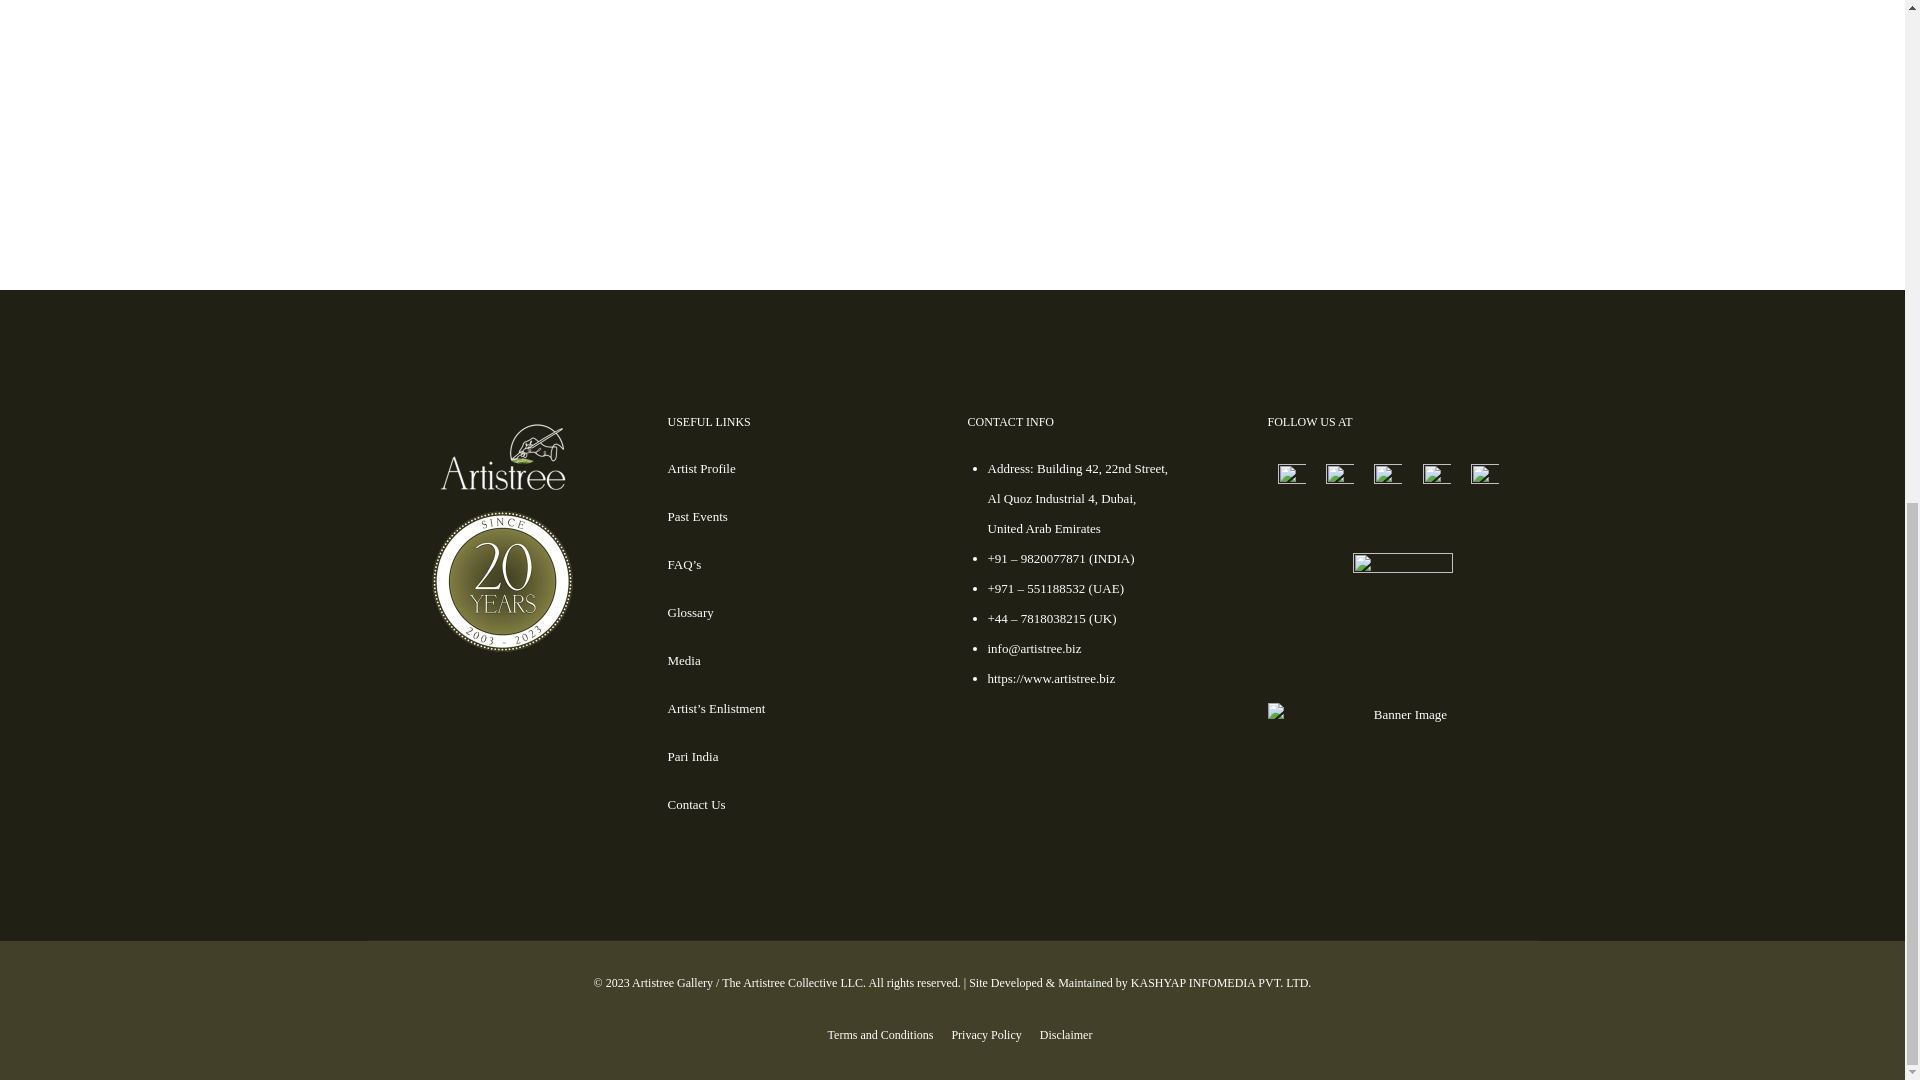 This screenshot has width=1920, height=1080. Describe the element at coordinates (1220, 983) in the screenshot. I see `KASHYAP INFOMEDIA PVT. LTD.` at that location.